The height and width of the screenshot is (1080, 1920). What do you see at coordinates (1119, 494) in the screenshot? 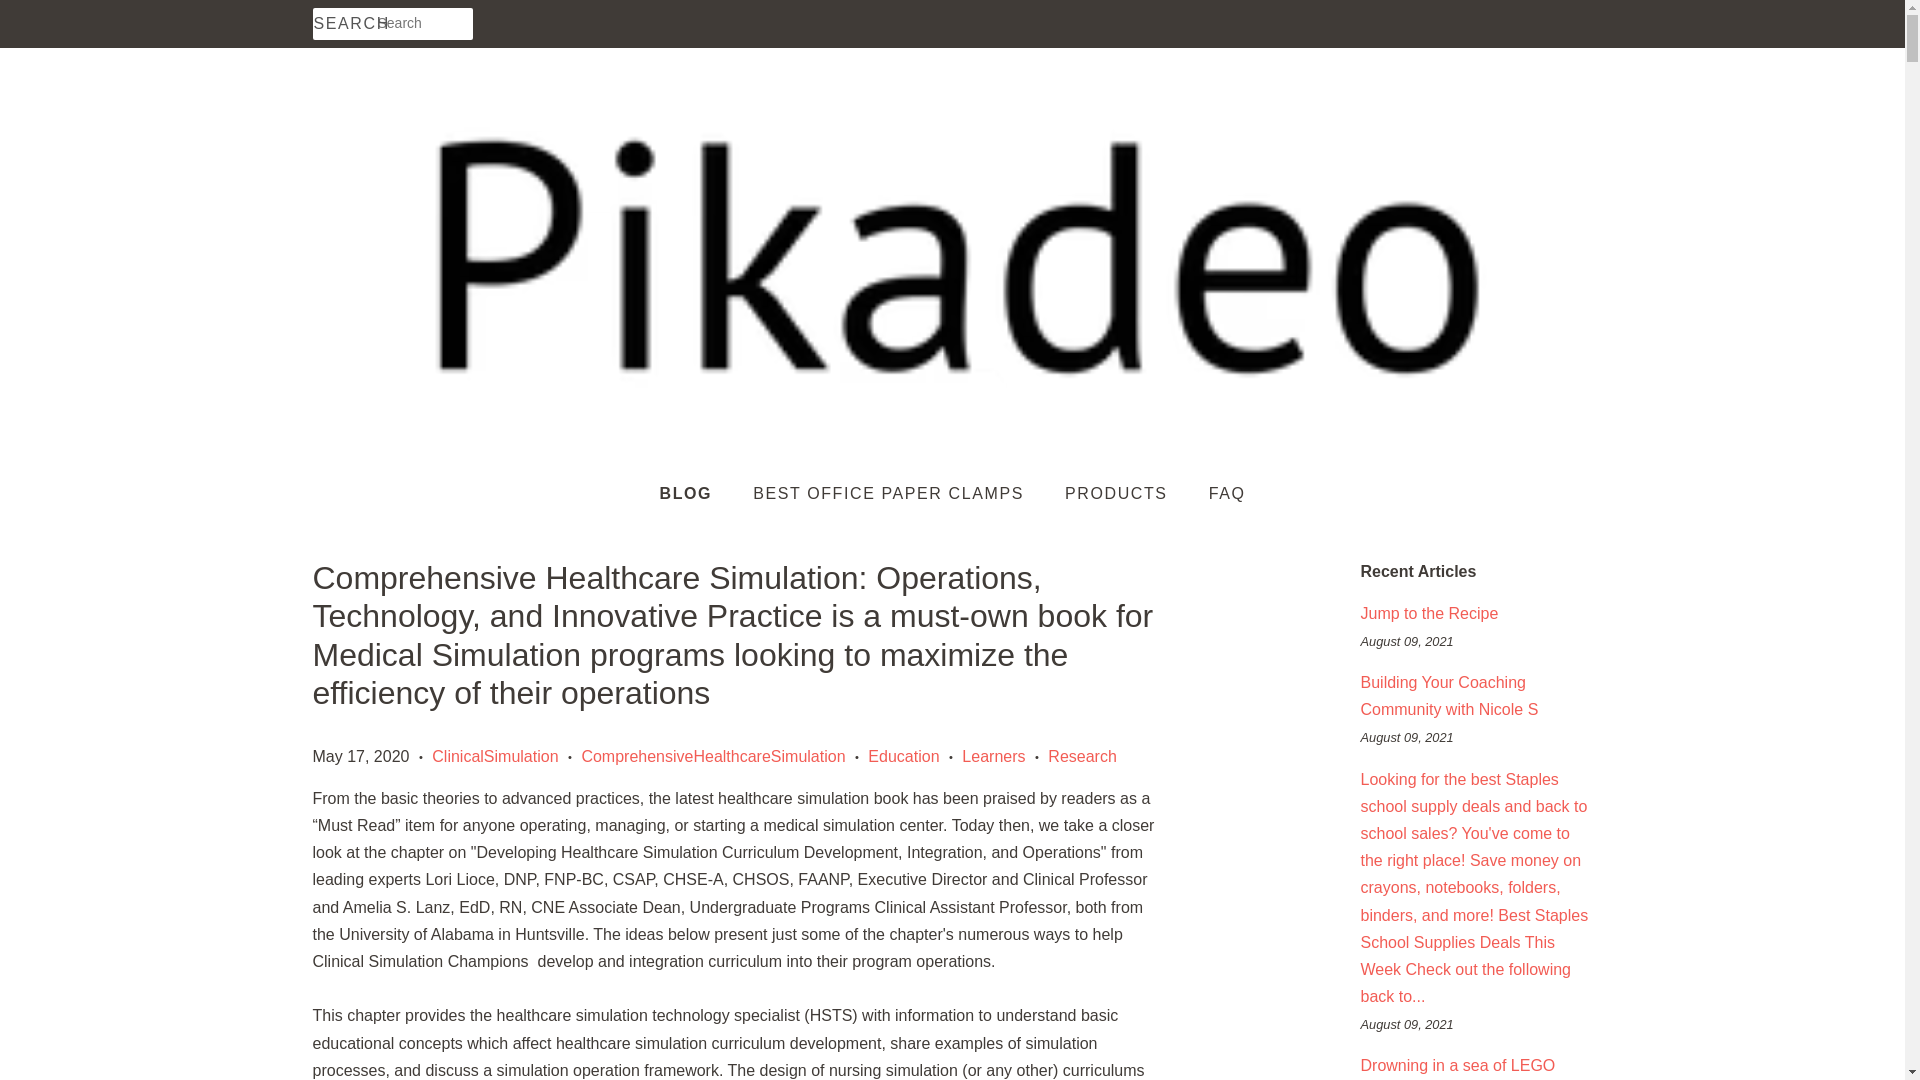
I see `PRODUCTS` at bounding box center [1119, 494].